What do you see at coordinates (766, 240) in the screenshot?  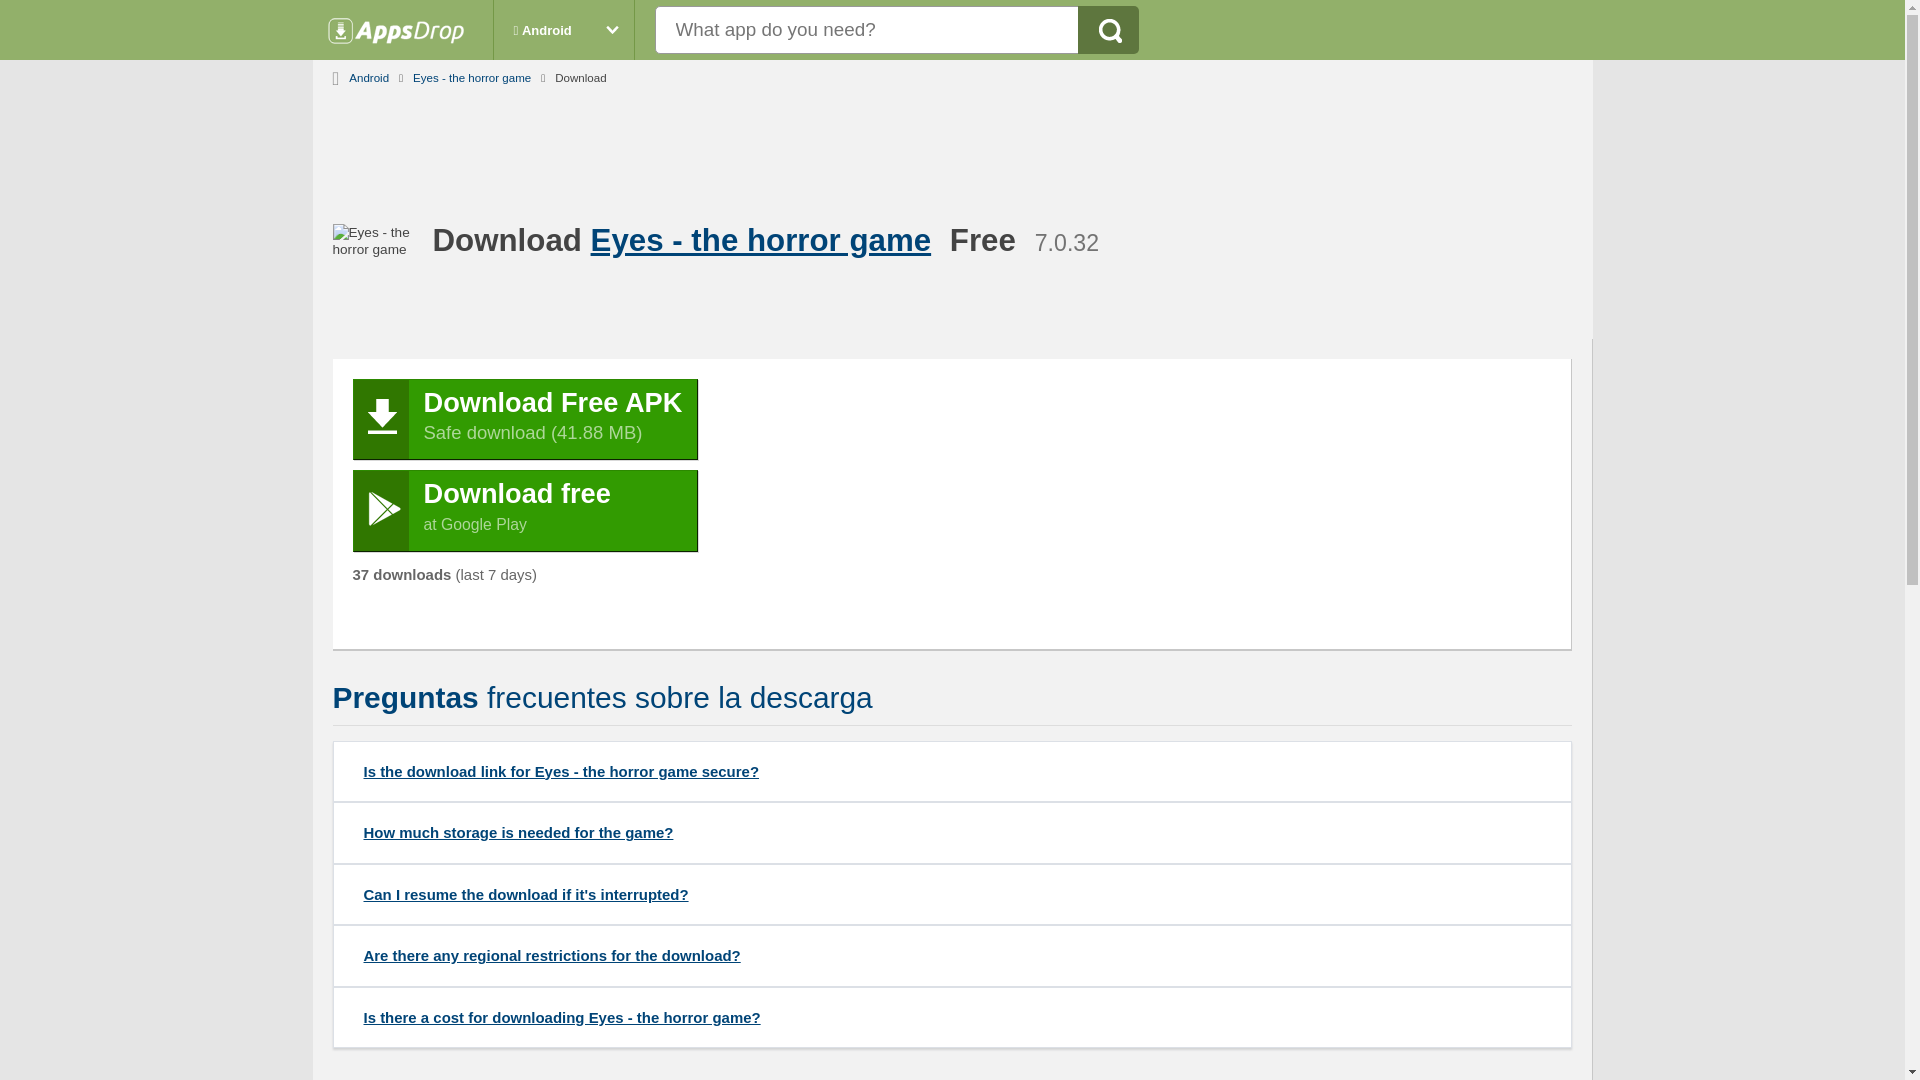 I see `eyes horror game: Software of Scary and horror games` at bounding box center [766, 240].